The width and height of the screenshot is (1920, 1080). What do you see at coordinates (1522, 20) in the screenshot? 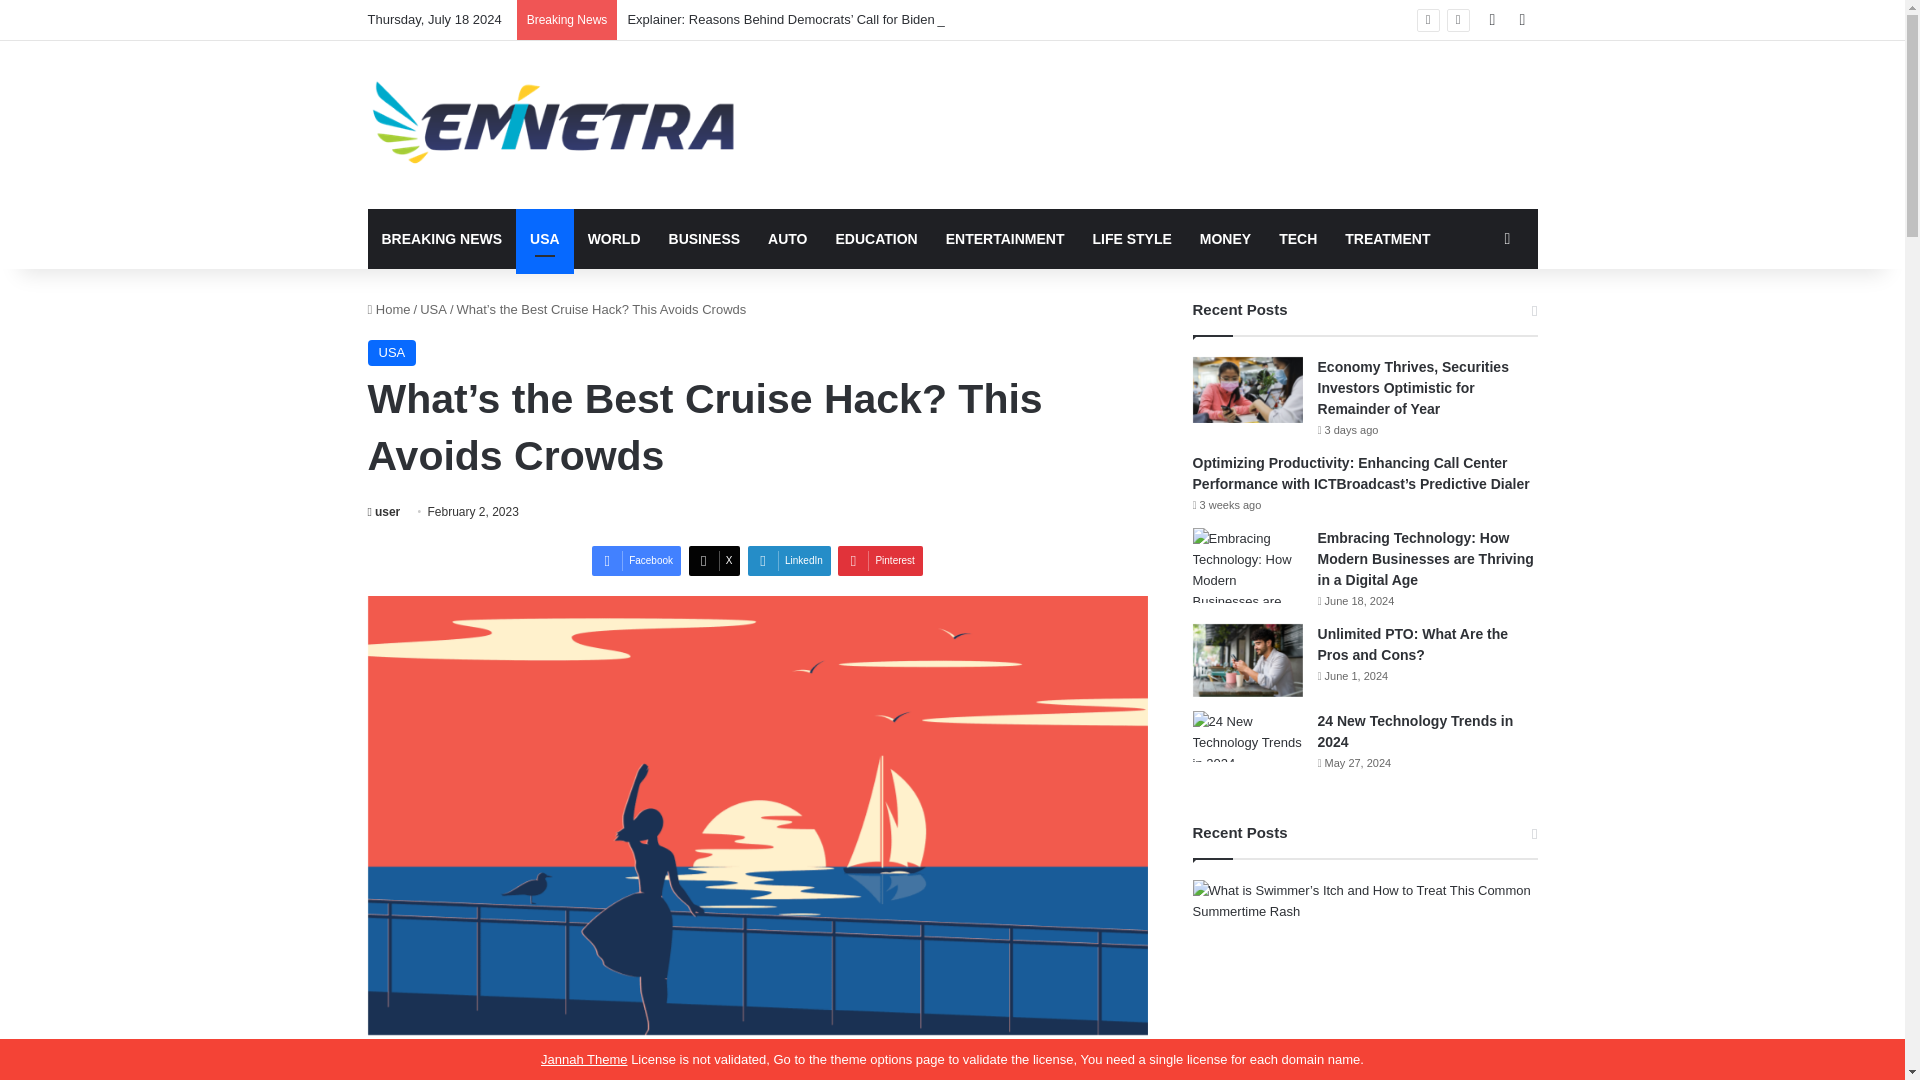
I see `Sidebar` at bounding box center [1522, 20].